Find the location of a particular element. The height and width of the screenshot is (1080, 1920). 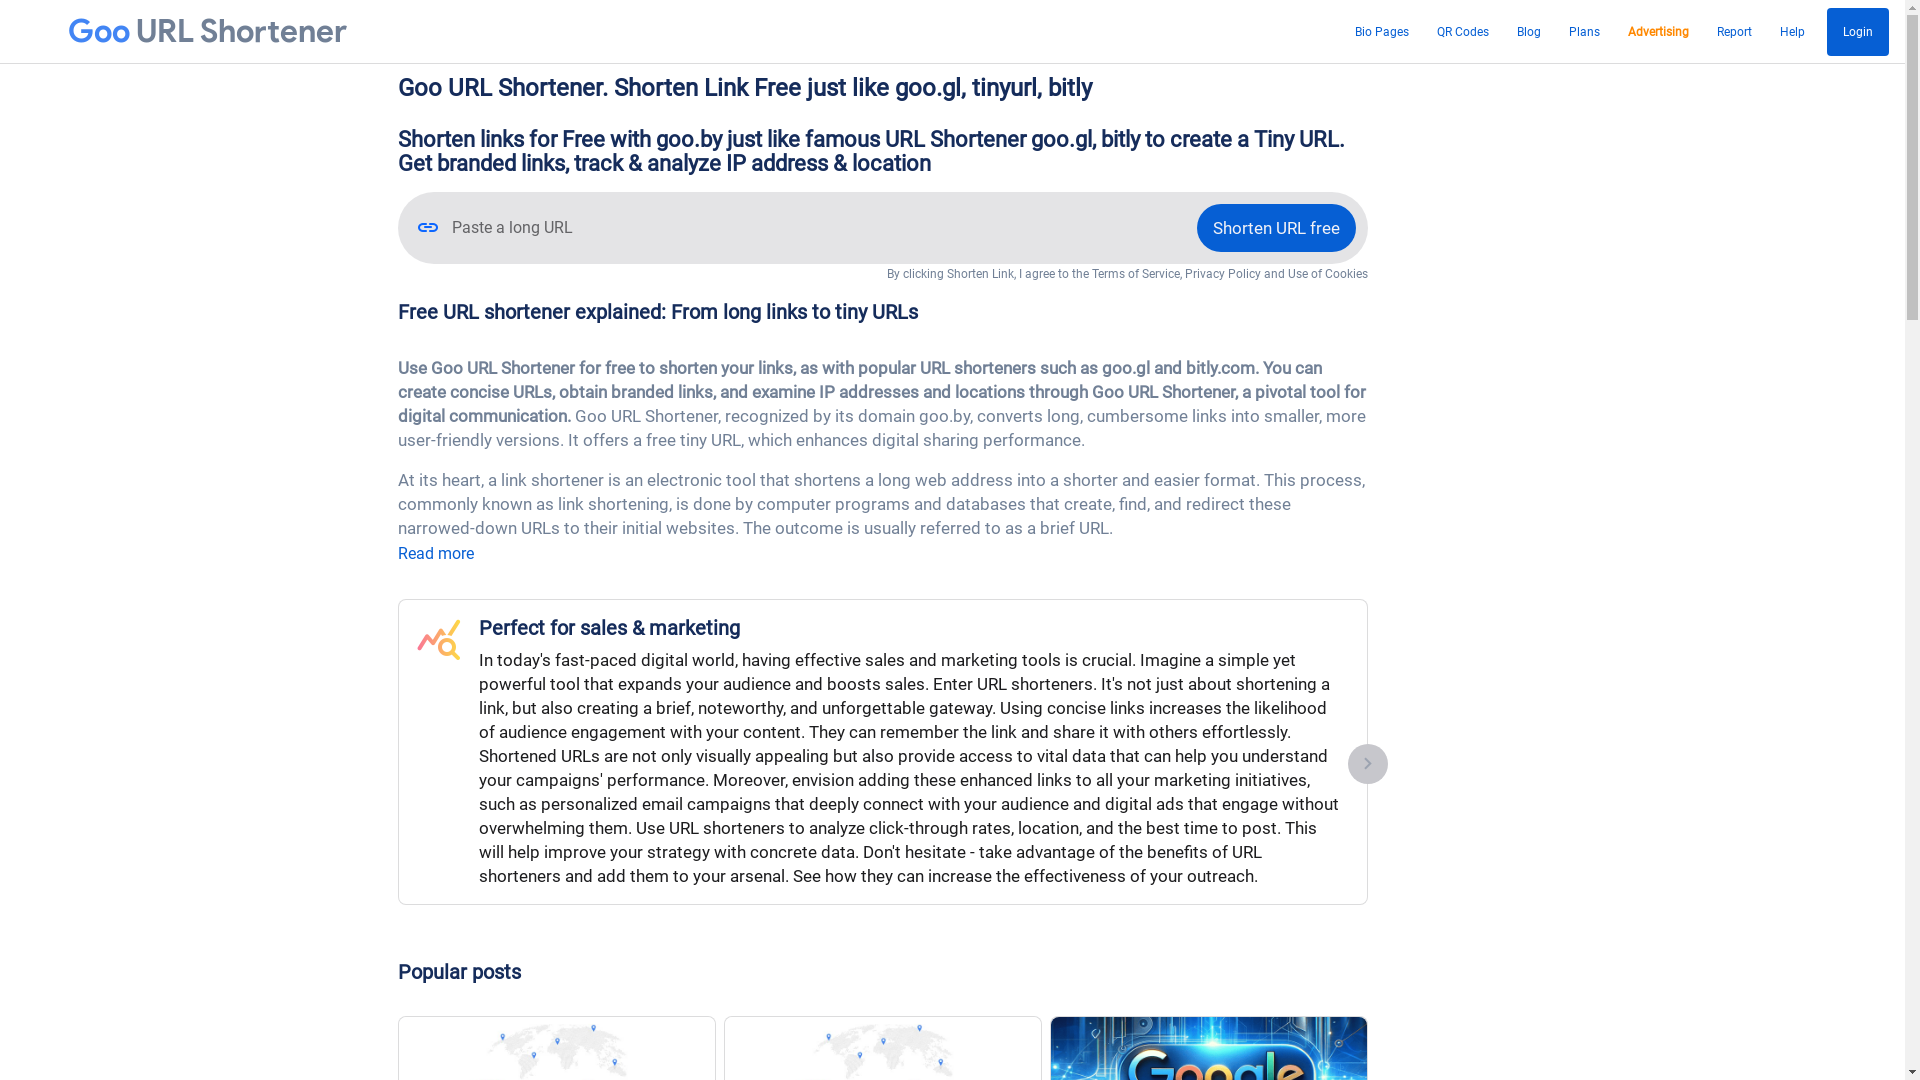

Read more is located at coordinates (436, 554).